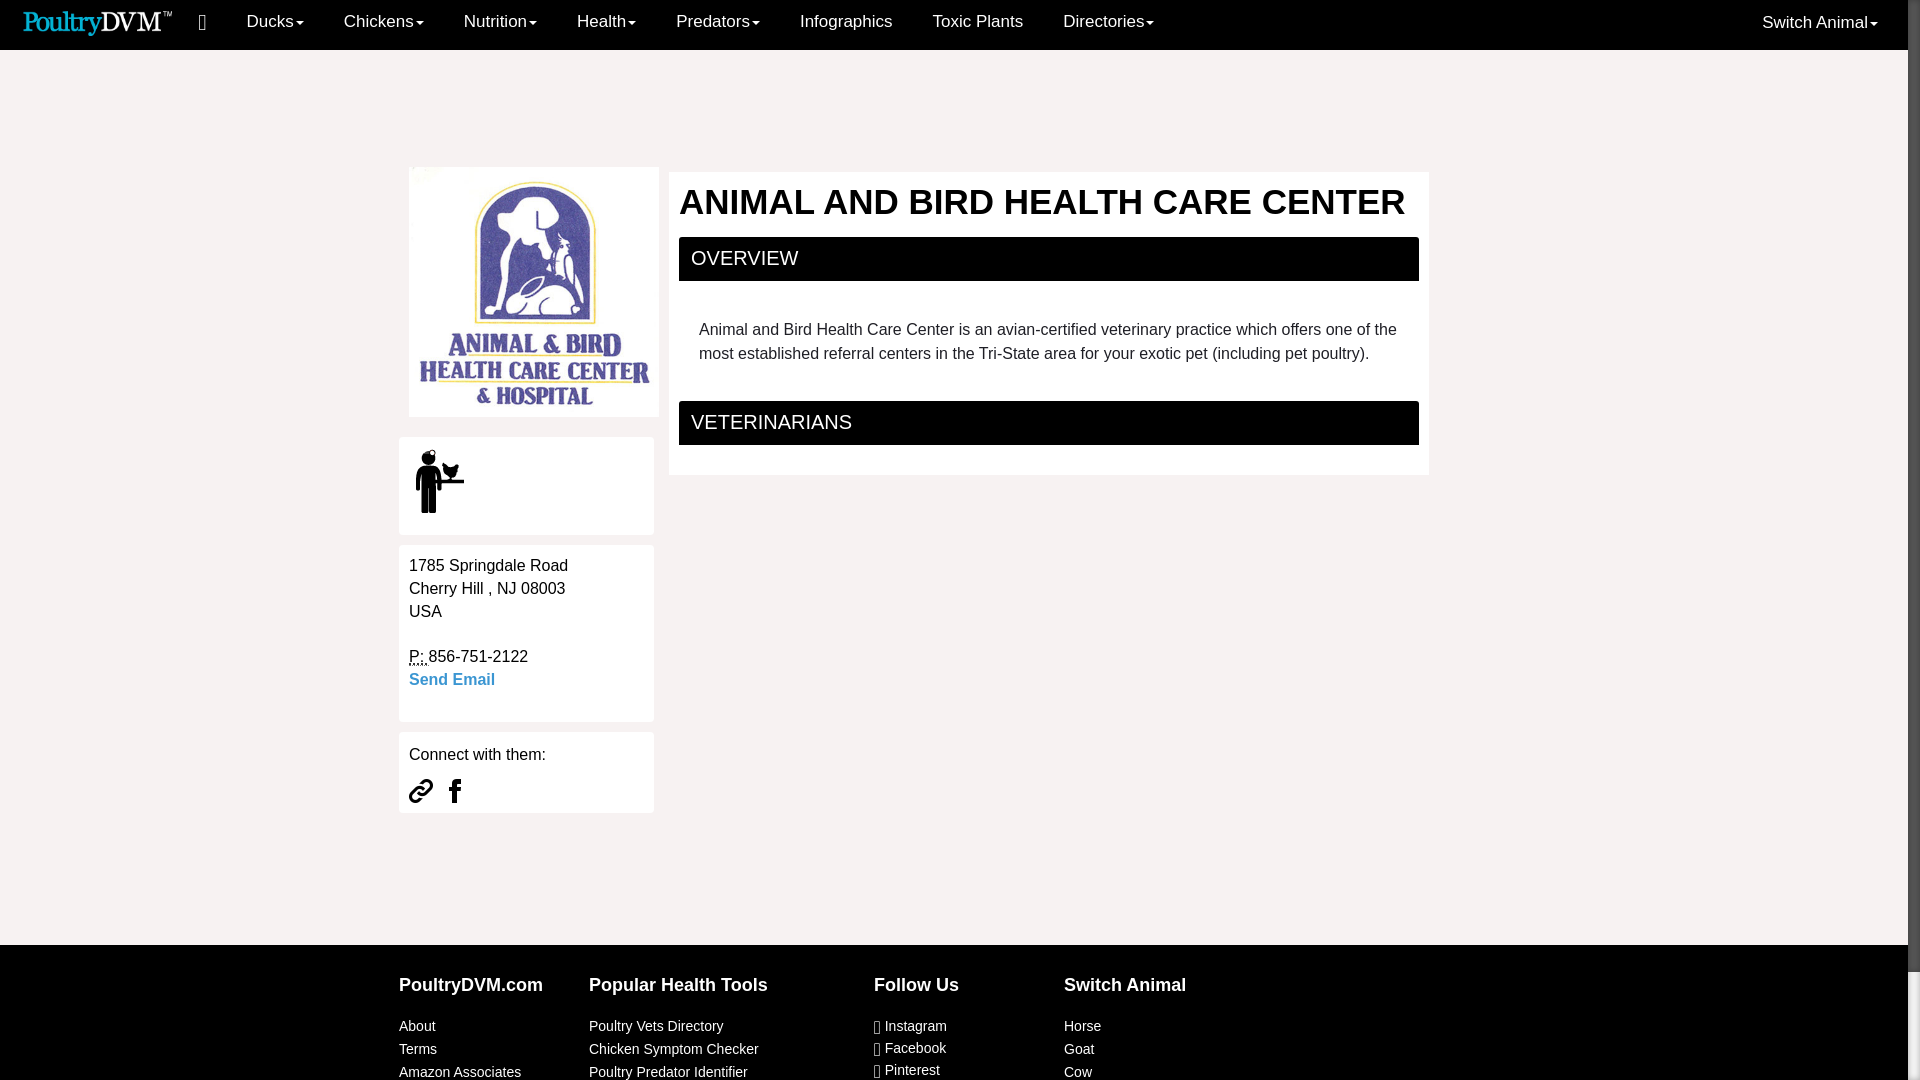 The width and height of the screenshot is (1920, 1080). I want to click on Directories, so click(1108, 22).